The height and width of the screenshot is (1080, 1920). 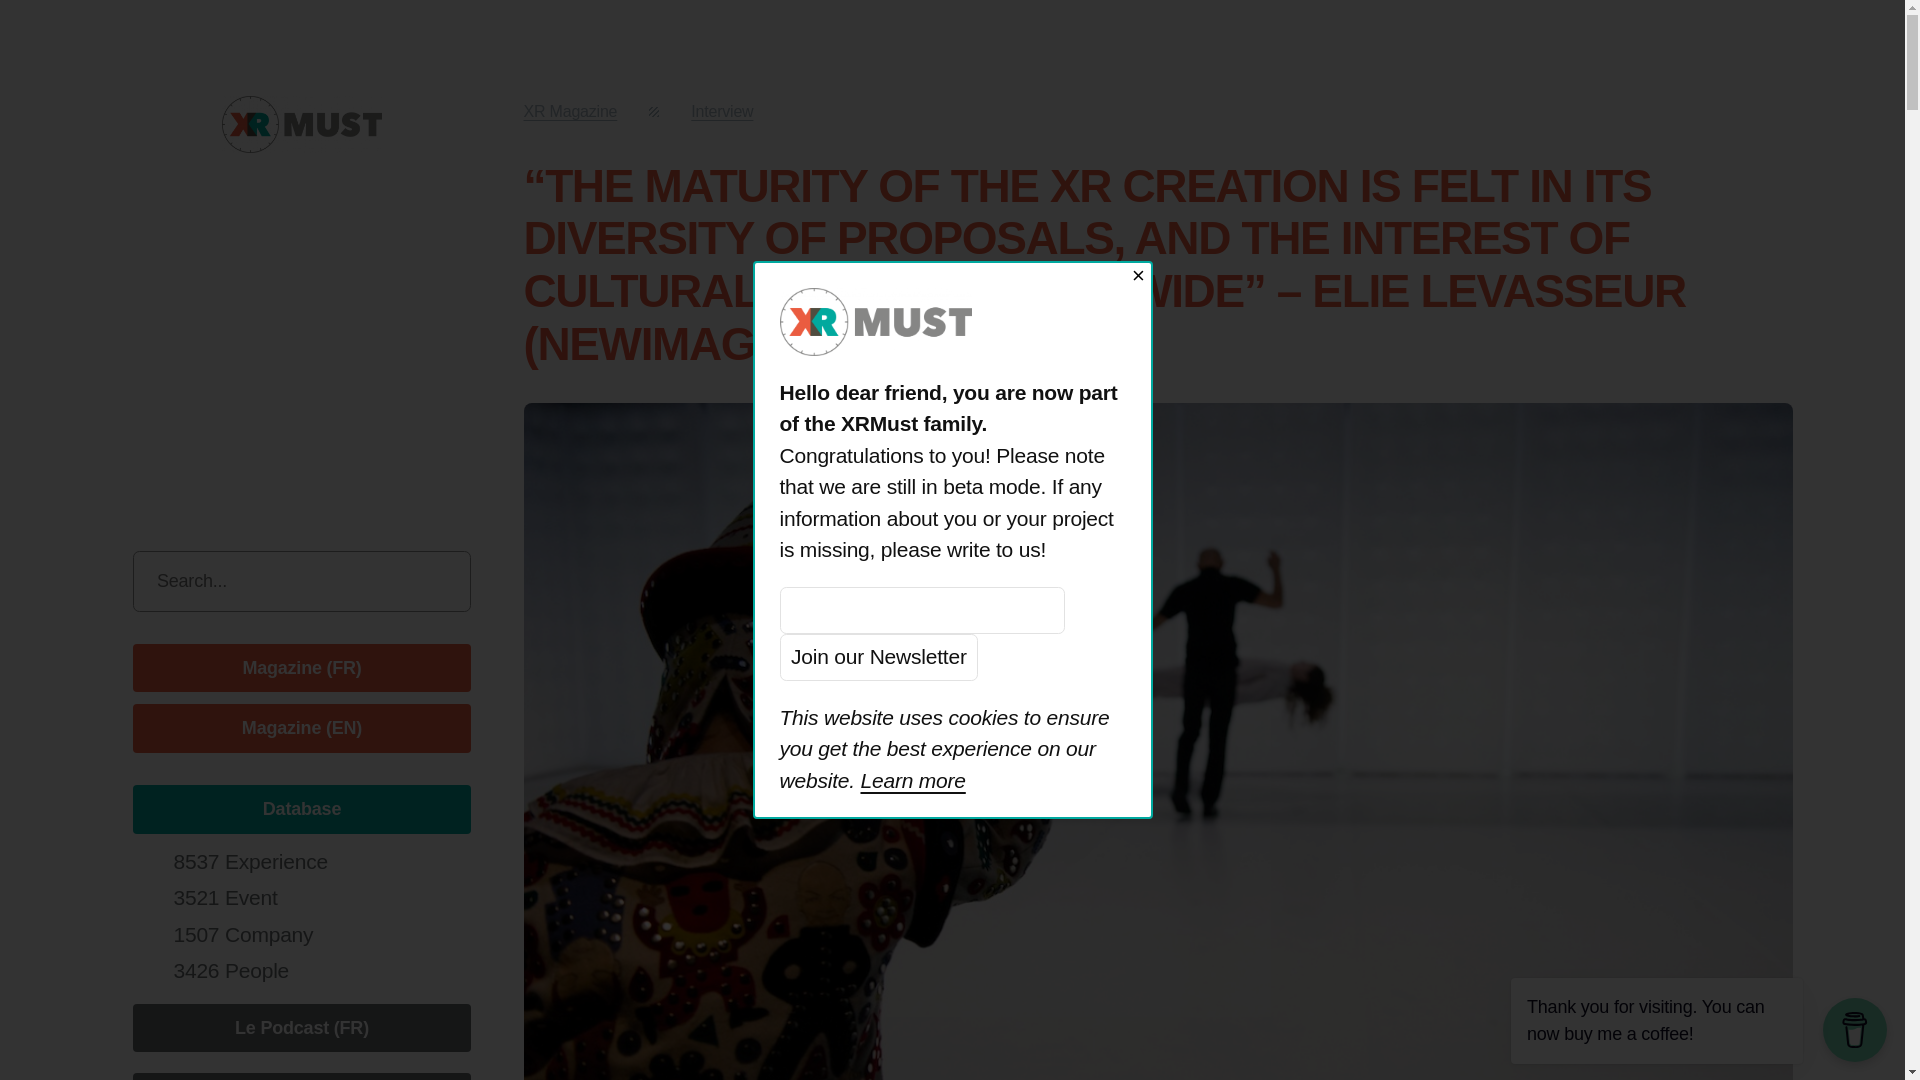 What do you see at coordinates (571, 110) in the screenshot?
I see `XR Magazine` at bounding box center [571, 110].